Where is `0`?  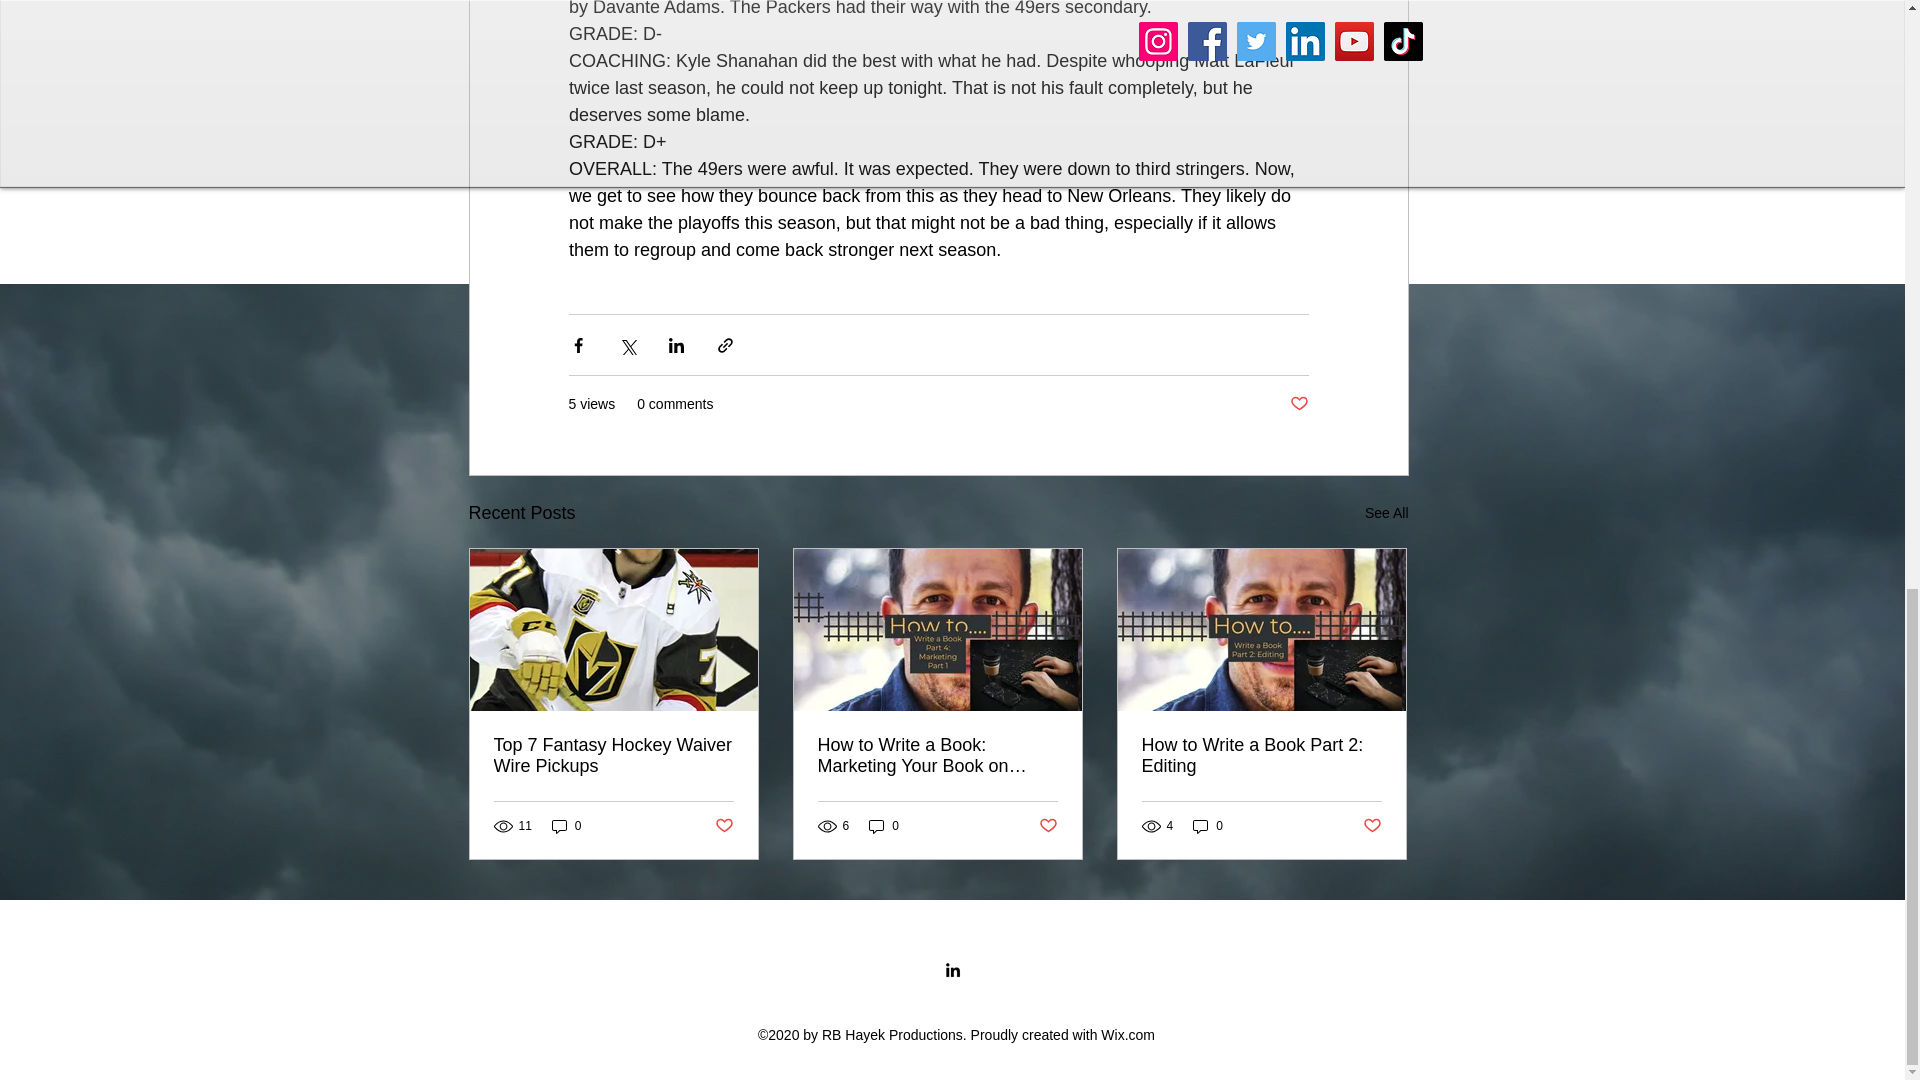
0 is located at coordinates (566, 825).